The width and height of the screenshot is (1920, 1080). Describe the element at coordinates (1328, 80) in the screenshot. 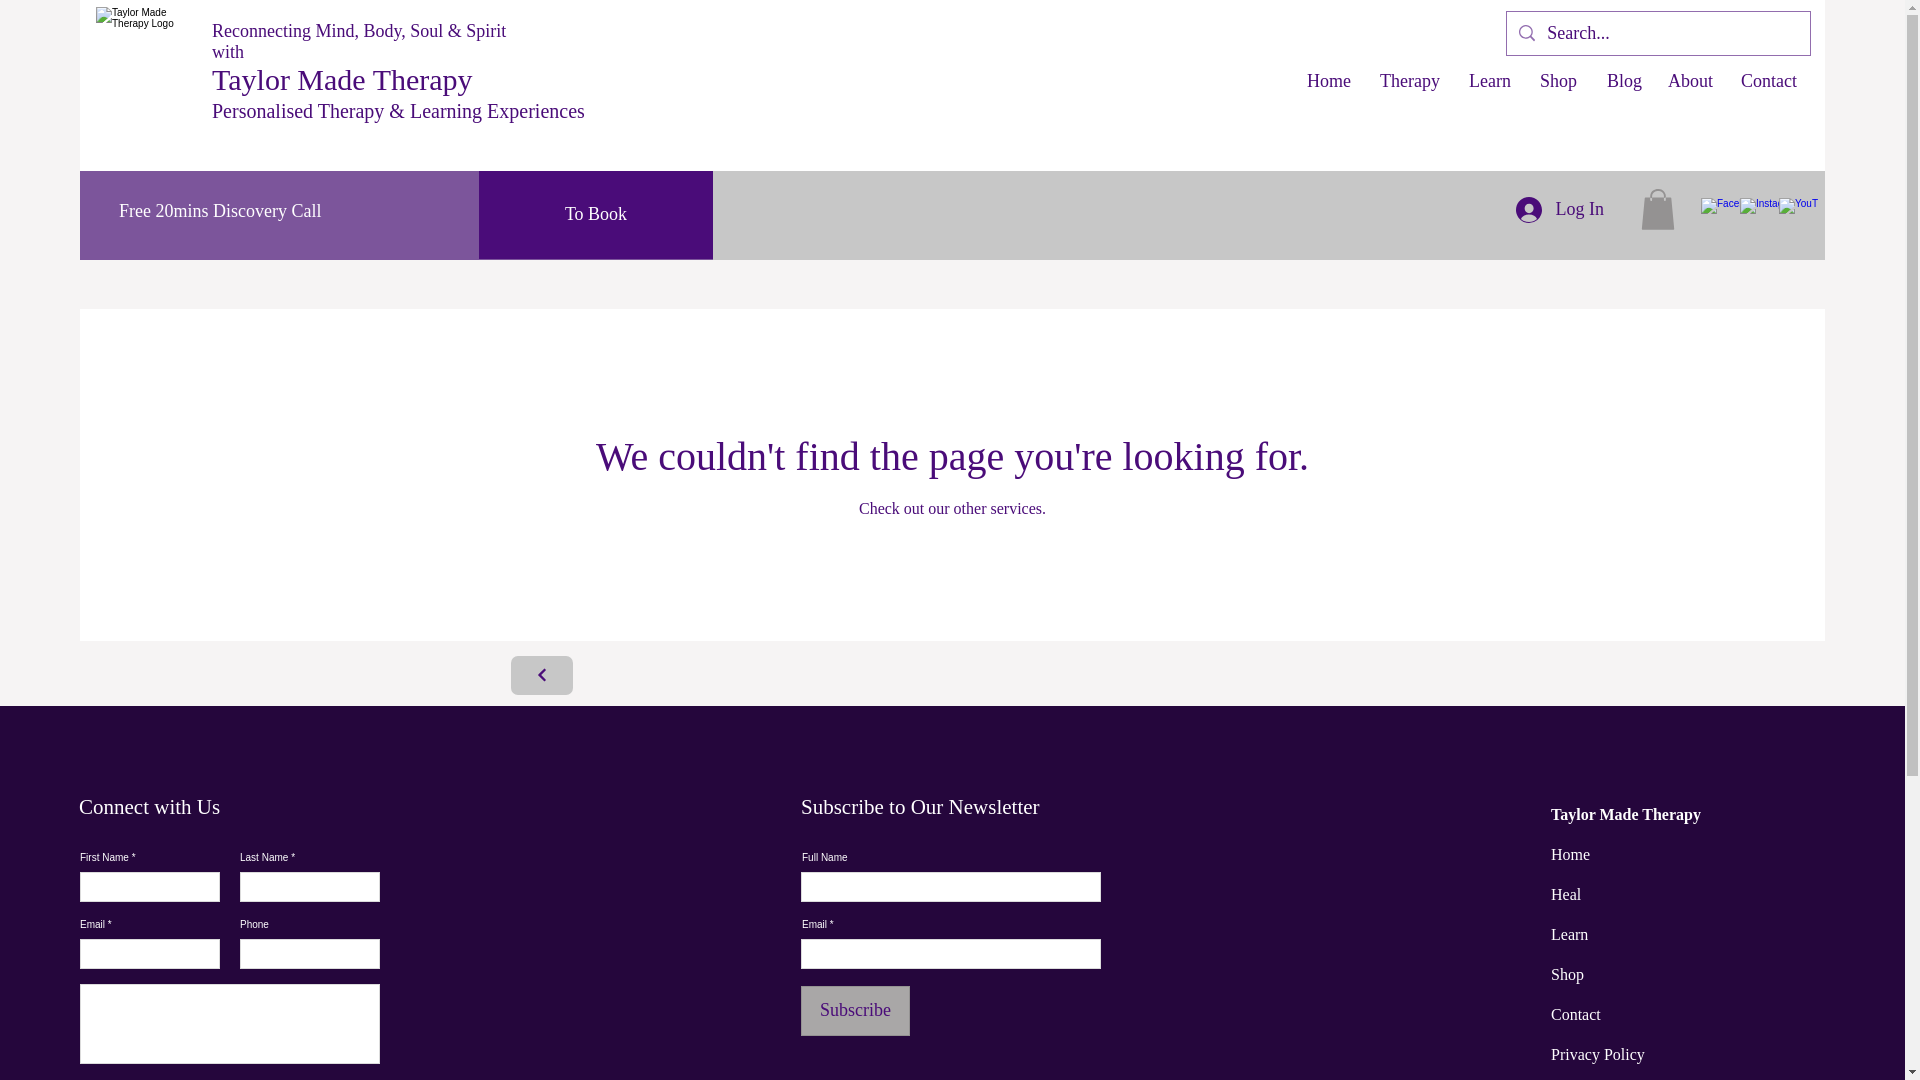

I see `Home` at that location.